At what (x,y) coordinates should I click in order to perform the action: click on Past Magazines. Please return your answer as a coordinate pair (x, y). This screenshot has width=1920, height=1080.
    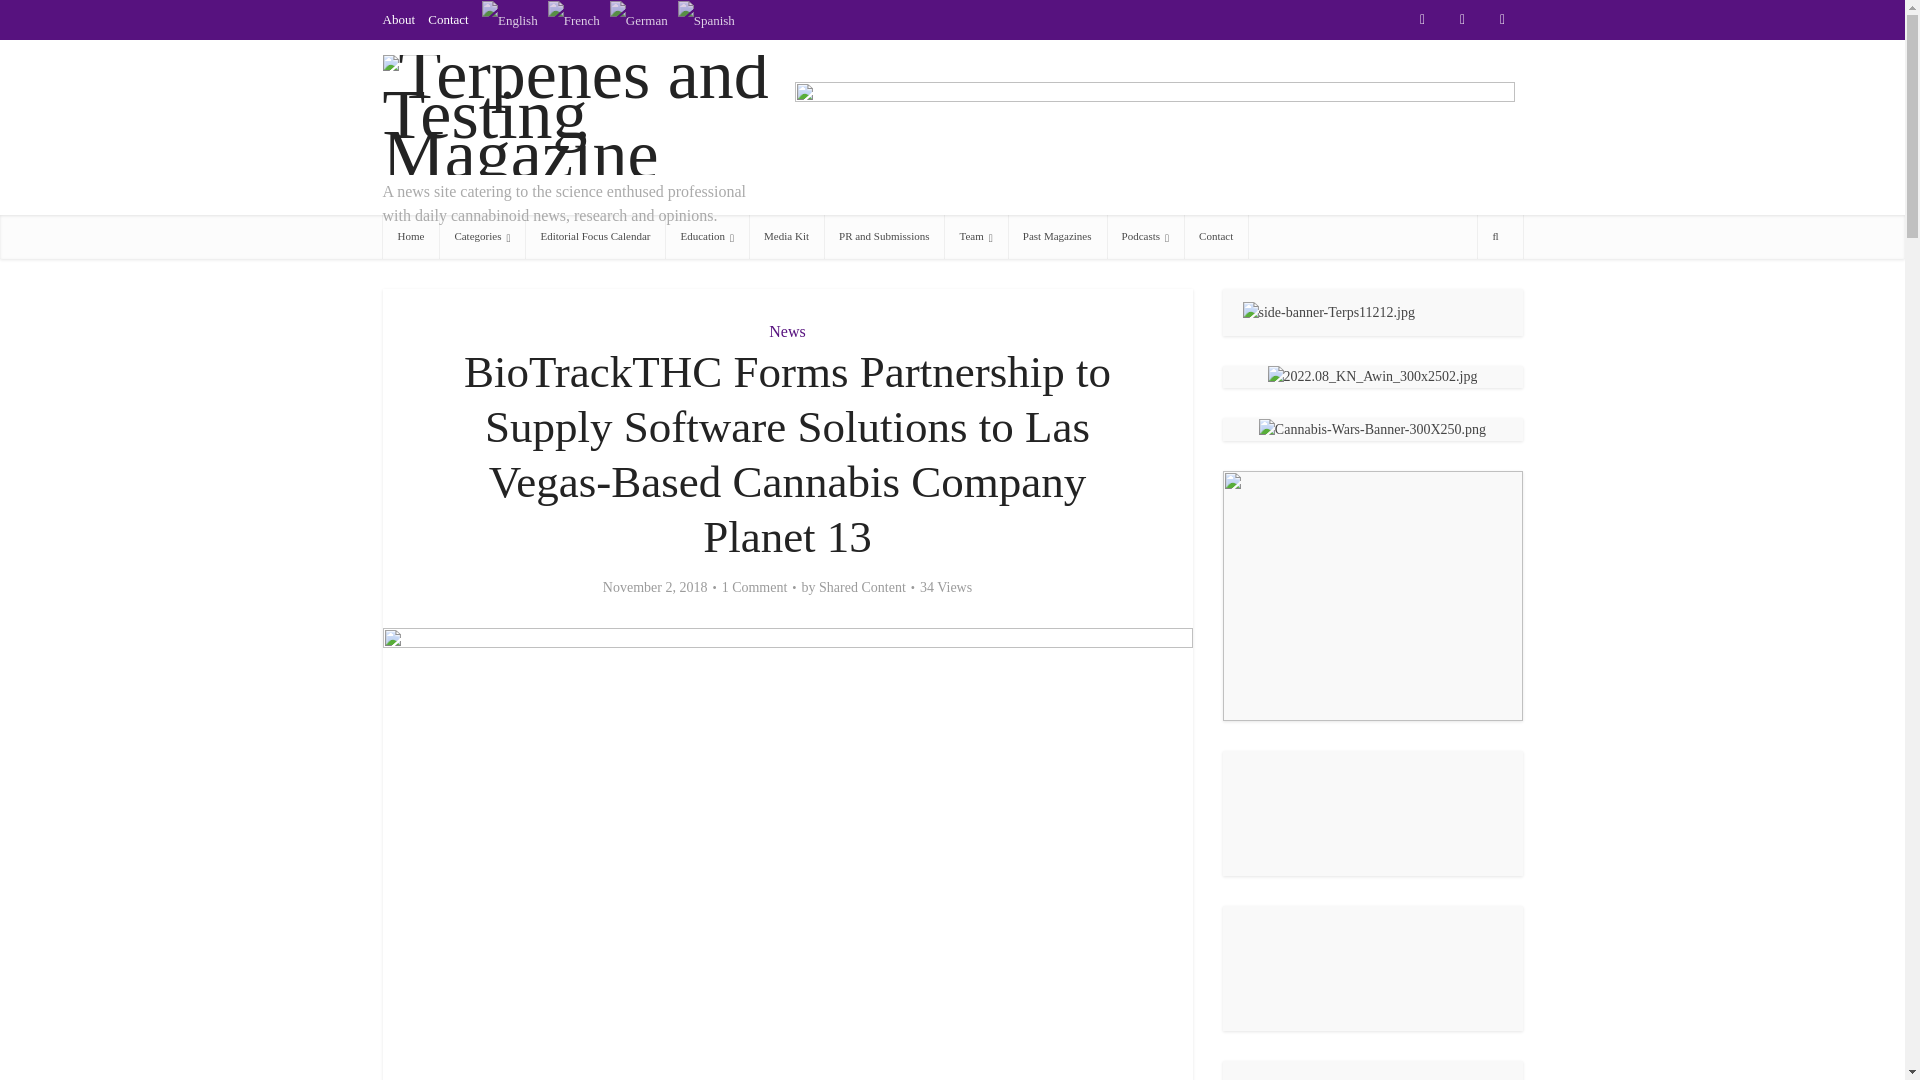
    Looking at the image, I should click on (1058, 236).